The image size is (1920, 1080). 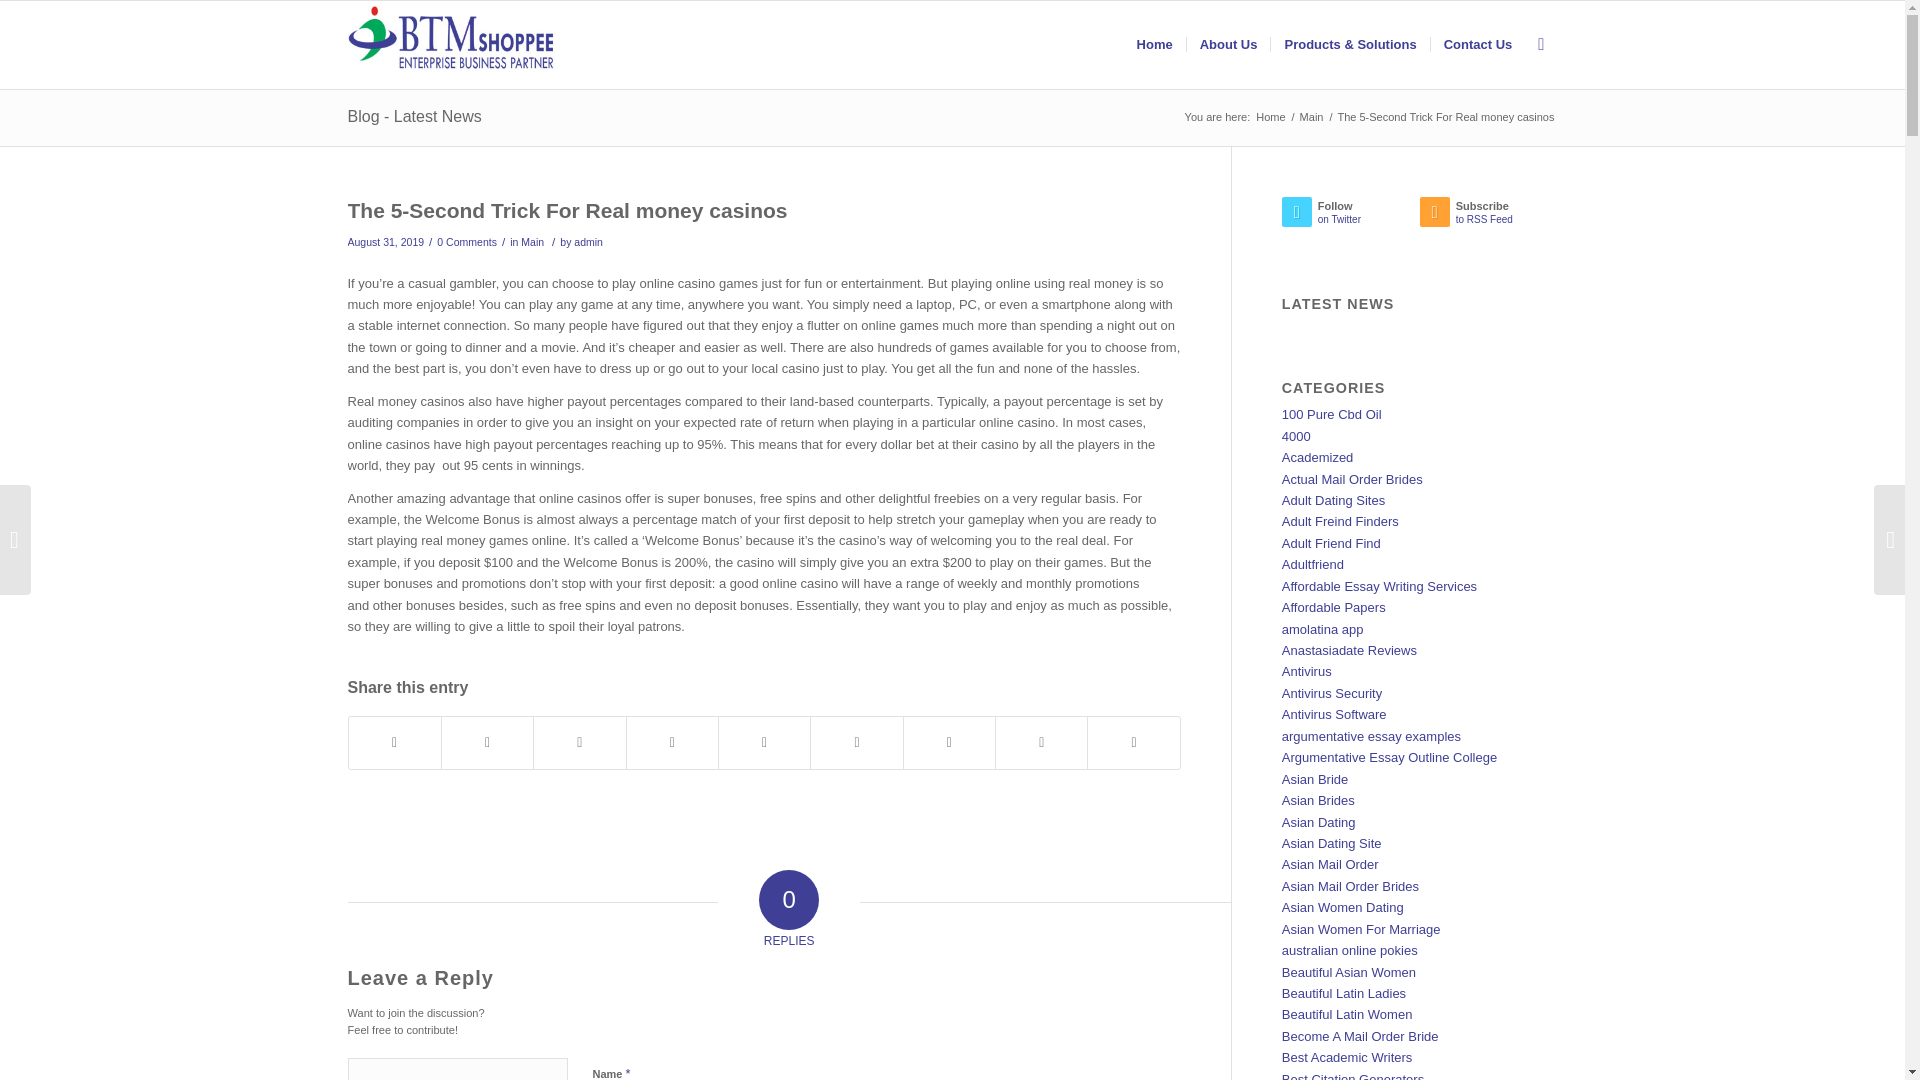 What do you see at coordinates (1313, 564) in the screenshot?
I see `admin` at bounding box center [1313, 564].